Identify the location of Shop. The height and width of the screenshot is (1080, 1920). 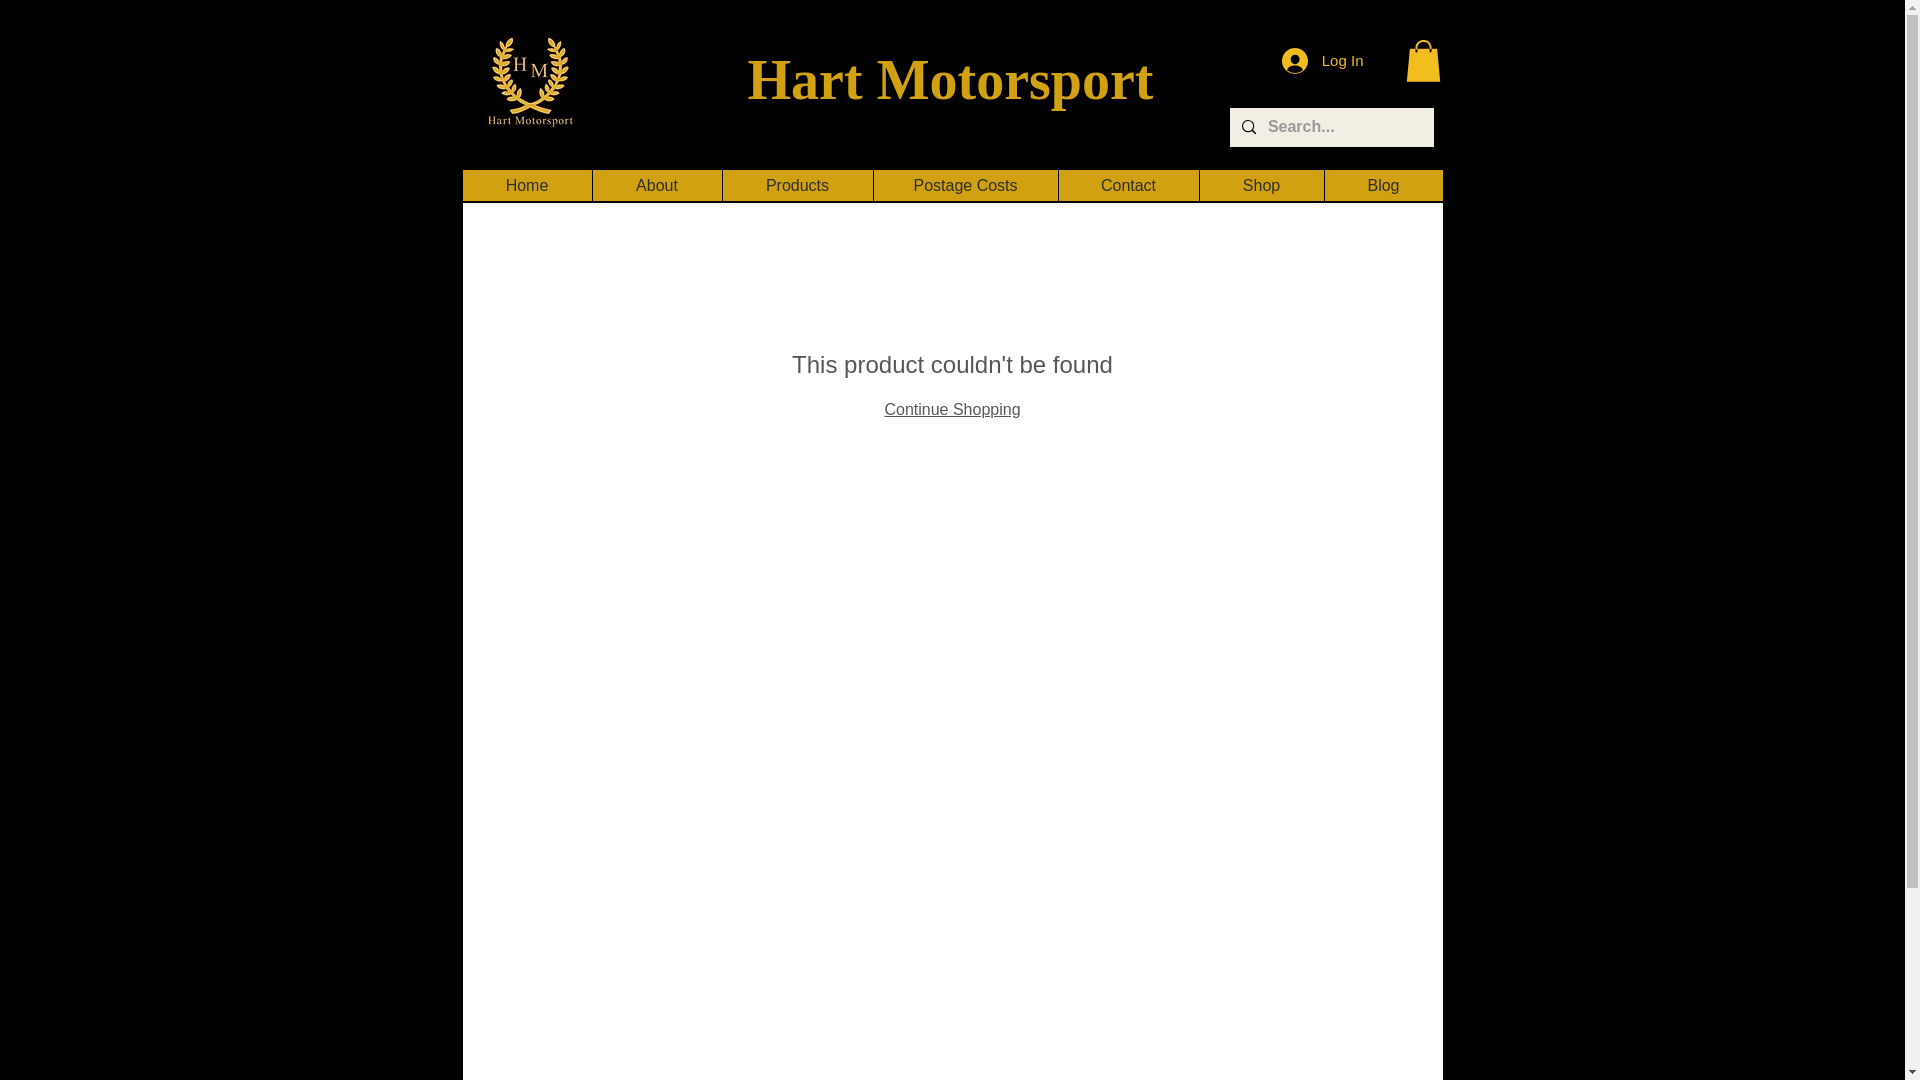
(1260, 184).